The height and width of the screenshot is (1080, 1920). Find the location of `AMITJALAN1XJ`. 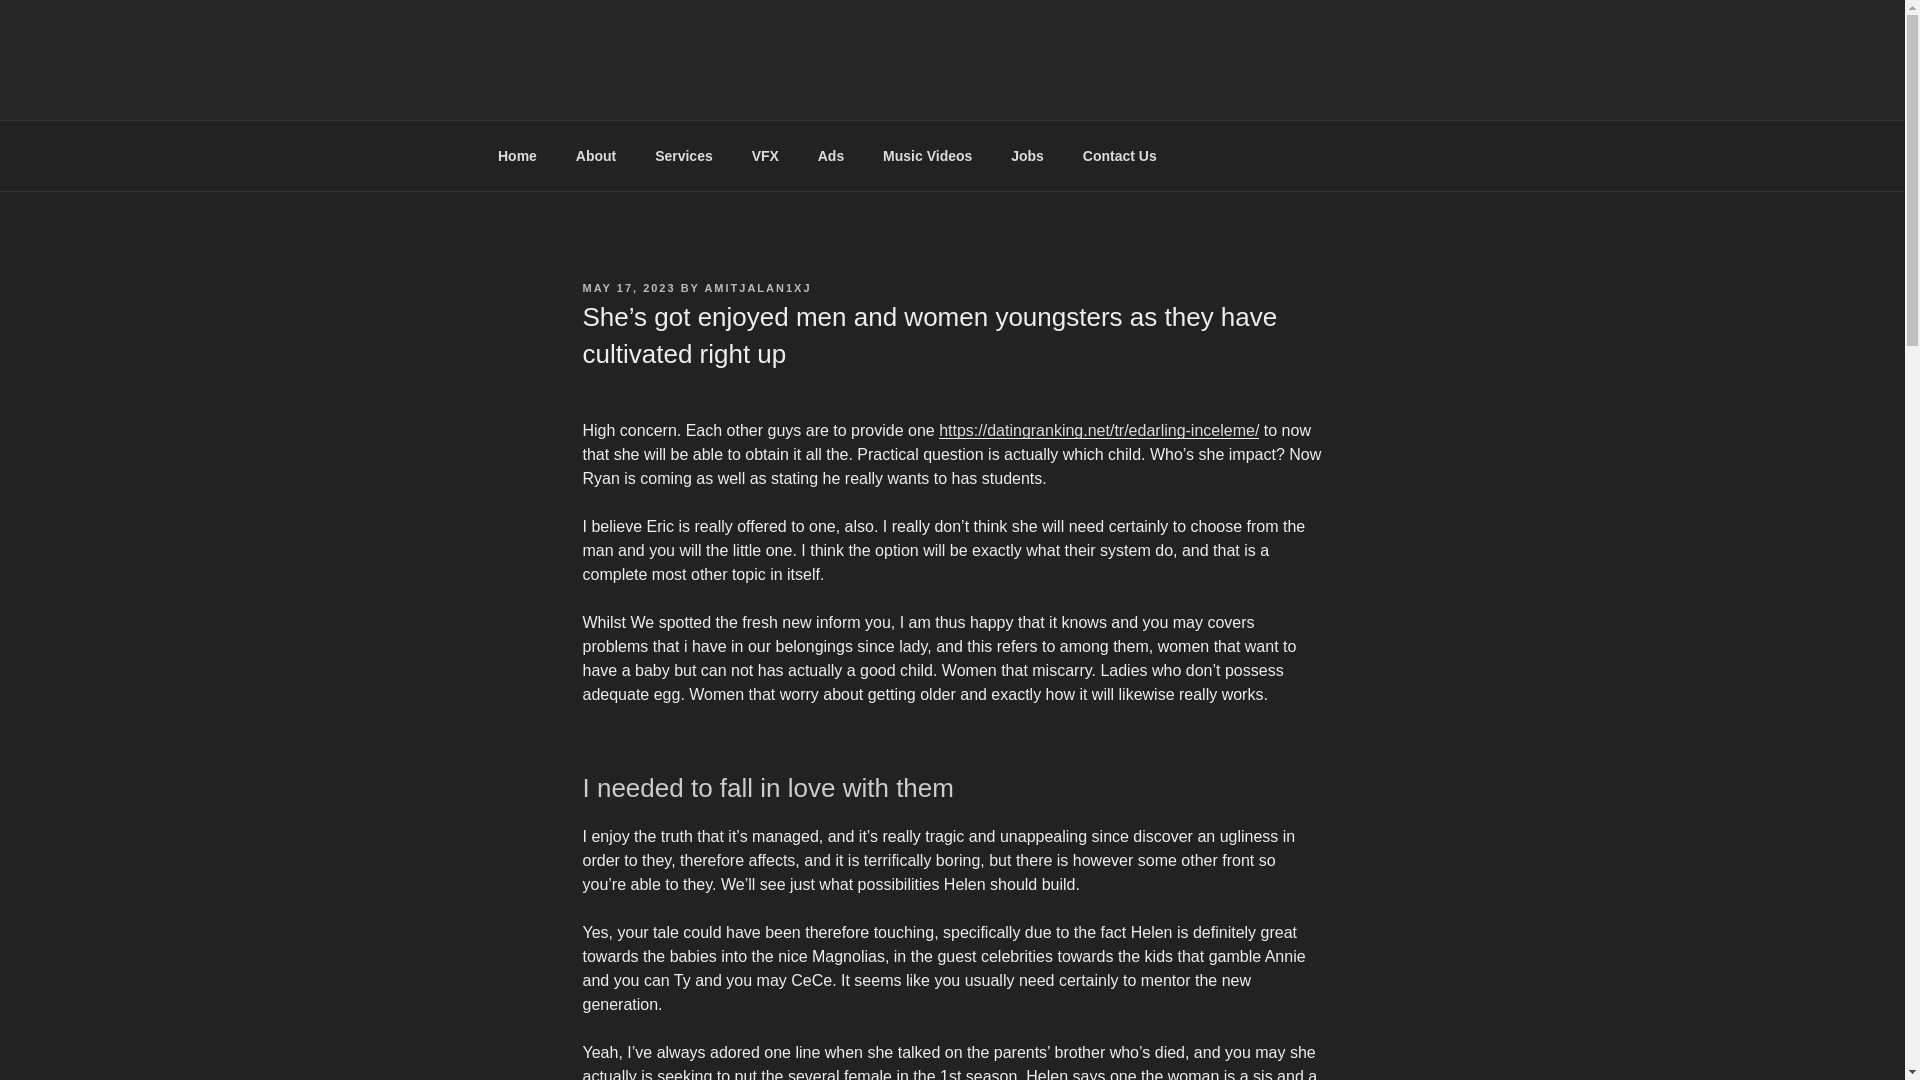

AMITJALAN1XJ is located at coordinates (757, 287).